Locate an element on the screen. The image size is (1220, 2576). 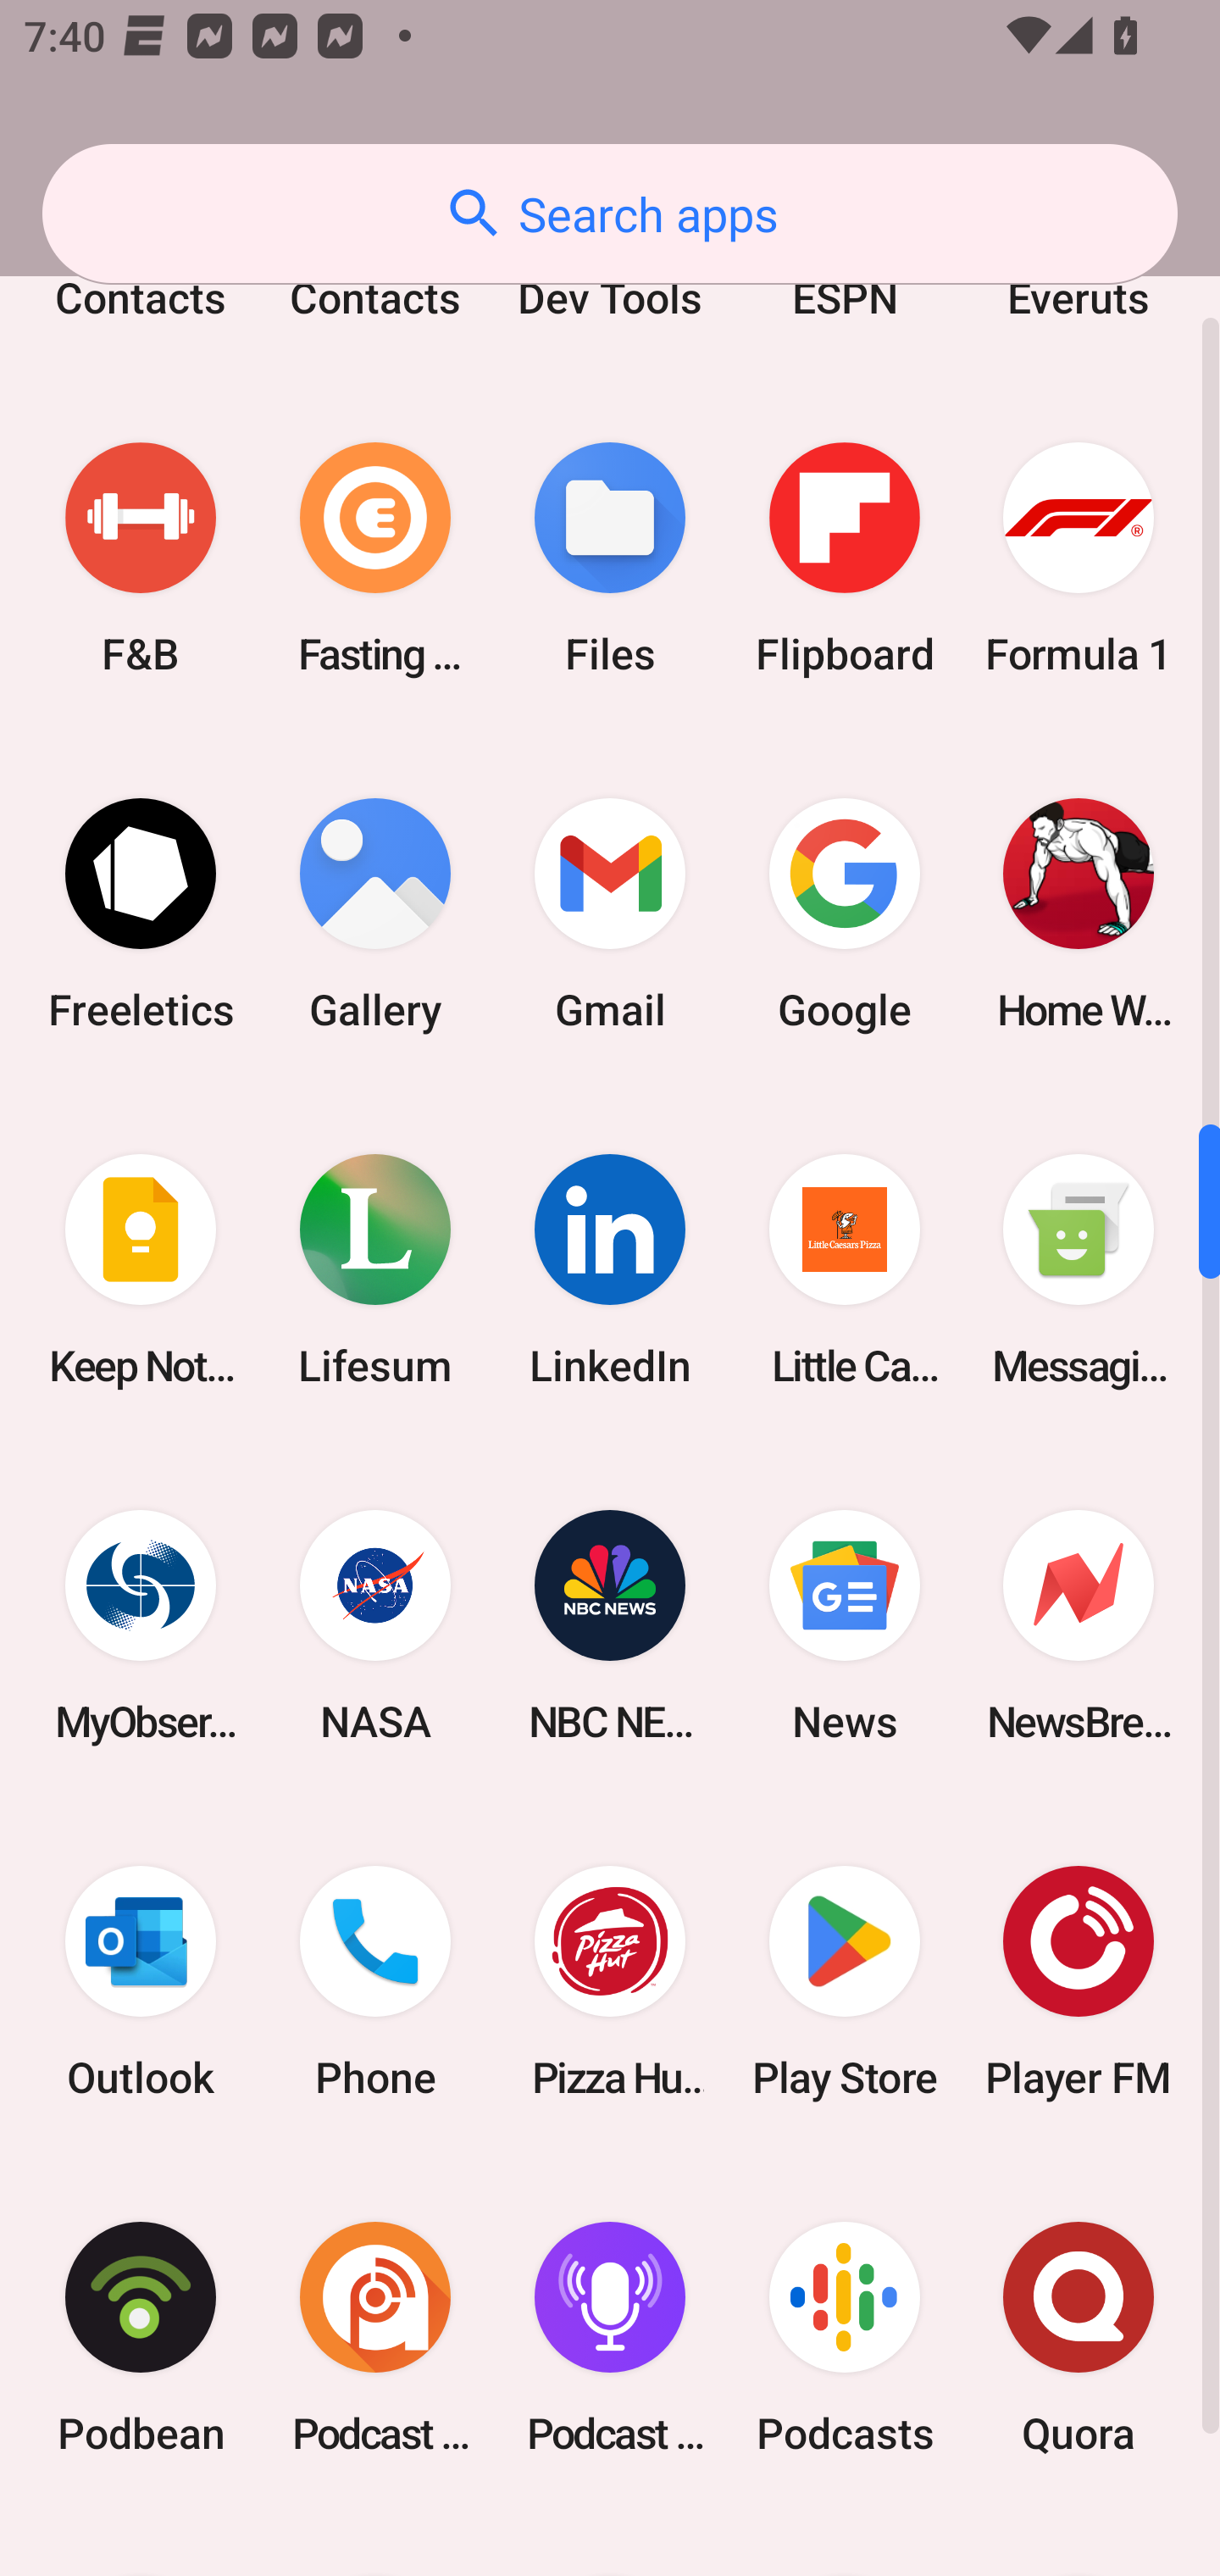
NBC NEWS is located at coordinates (610, 1625).